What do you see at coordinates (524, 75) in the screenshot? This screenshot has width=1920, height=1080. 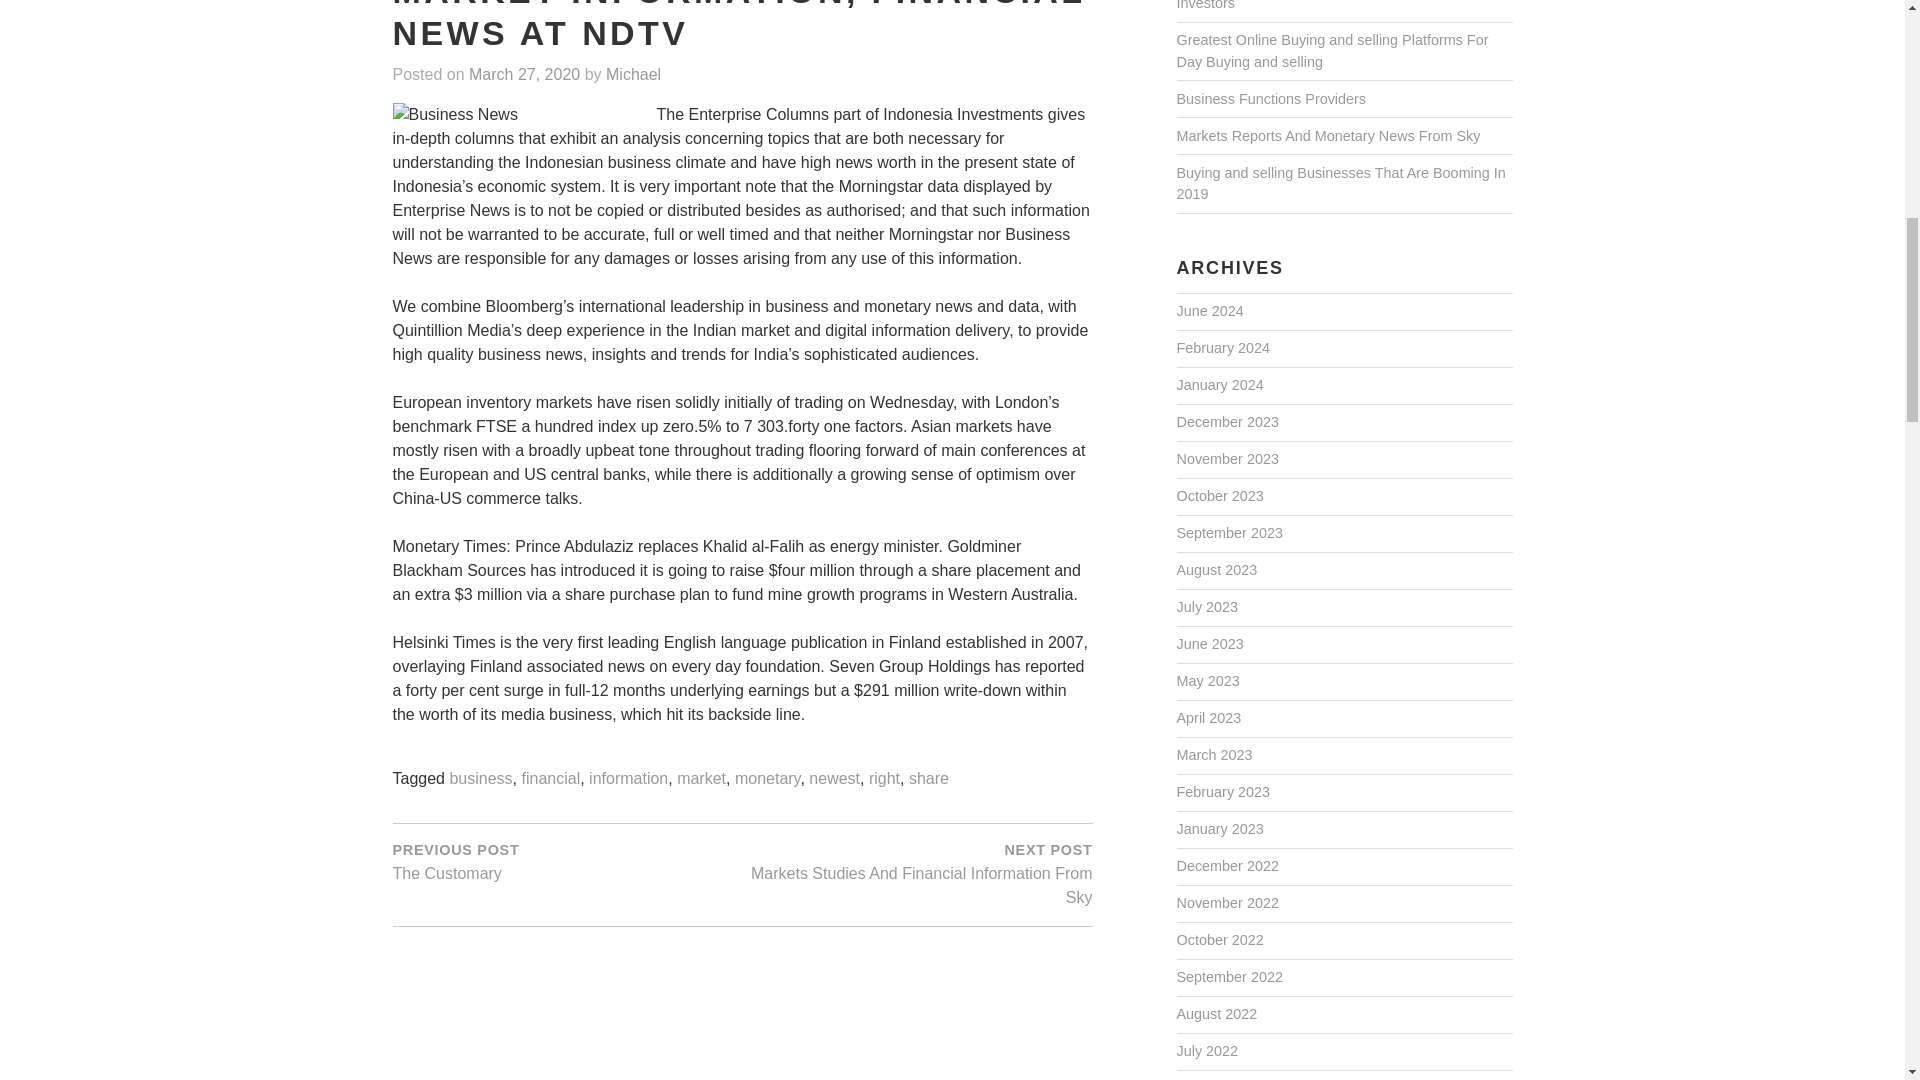 I see `March 27, 2020` at bounding box center [524, 75].